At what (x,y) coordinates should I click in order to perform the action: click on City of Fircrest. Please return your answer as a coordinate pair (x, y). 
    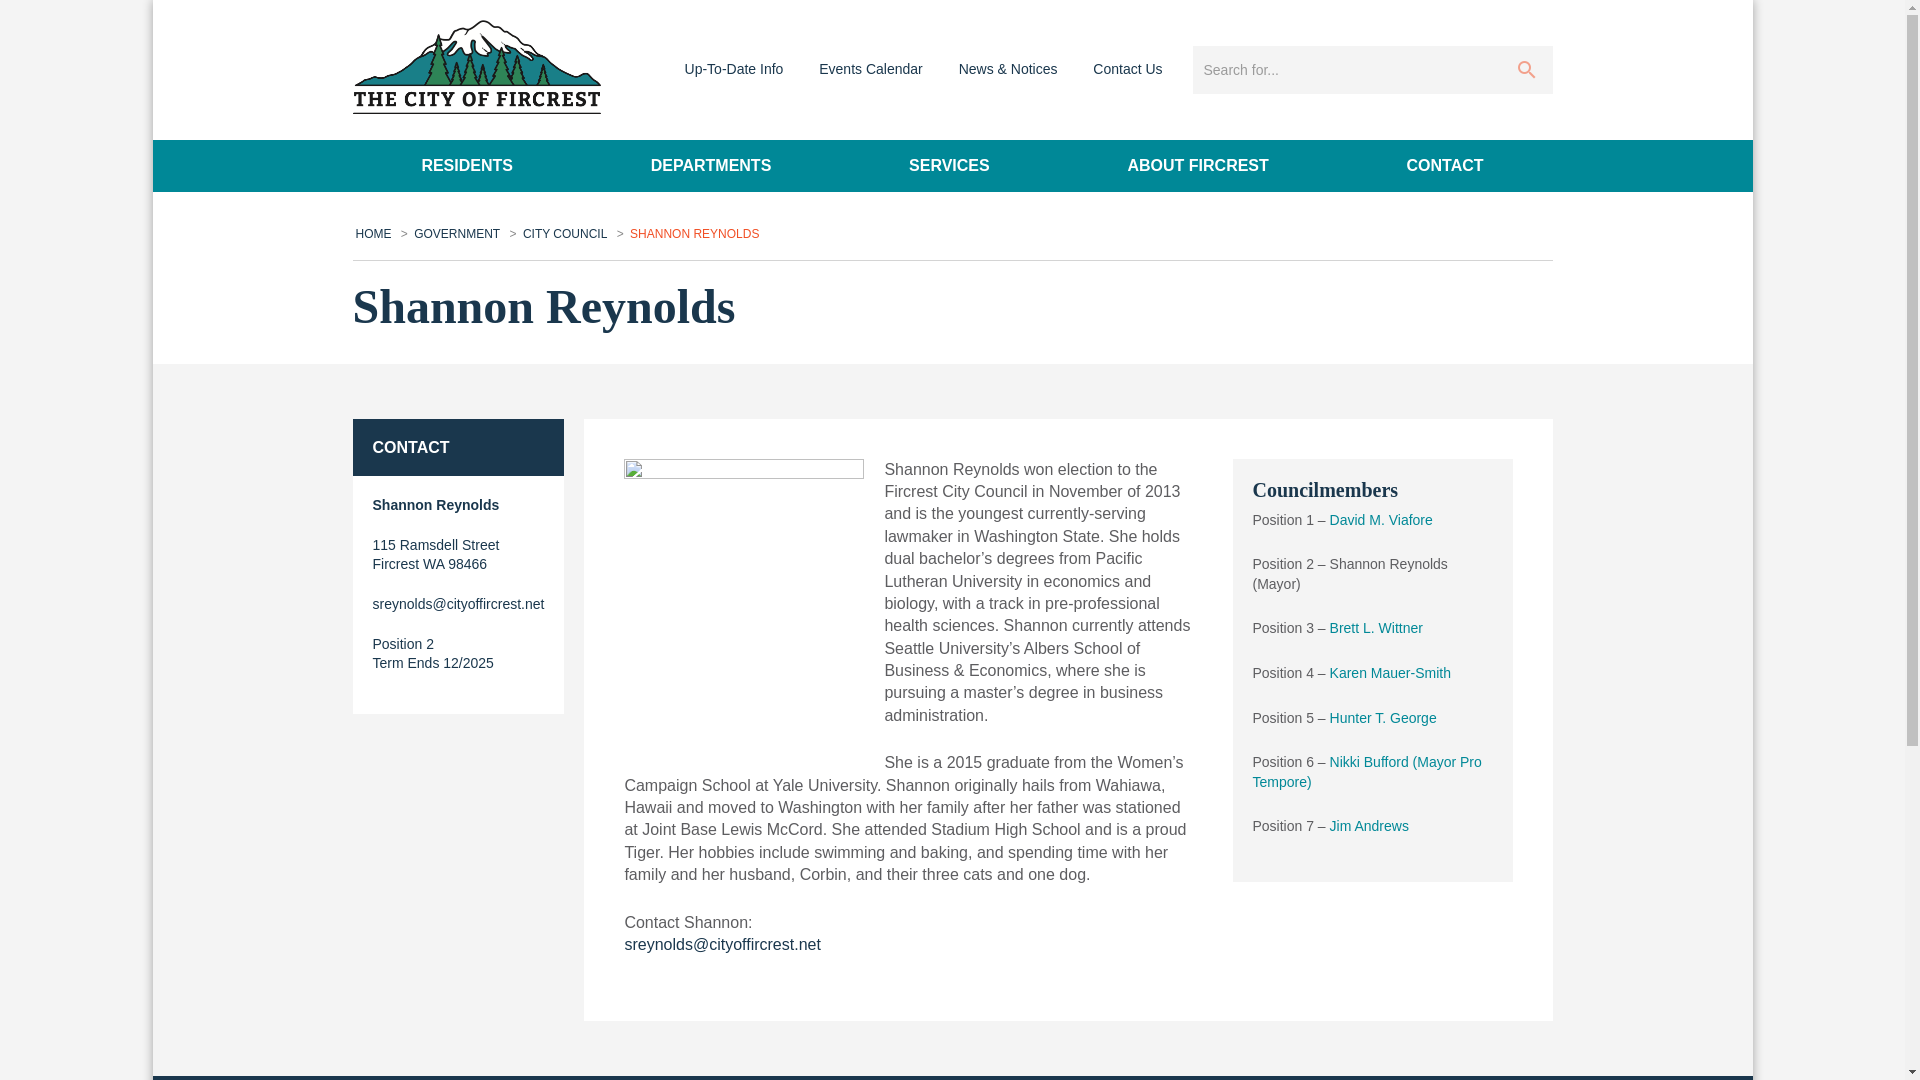
    Looking at the image, I should click on (475, 67).